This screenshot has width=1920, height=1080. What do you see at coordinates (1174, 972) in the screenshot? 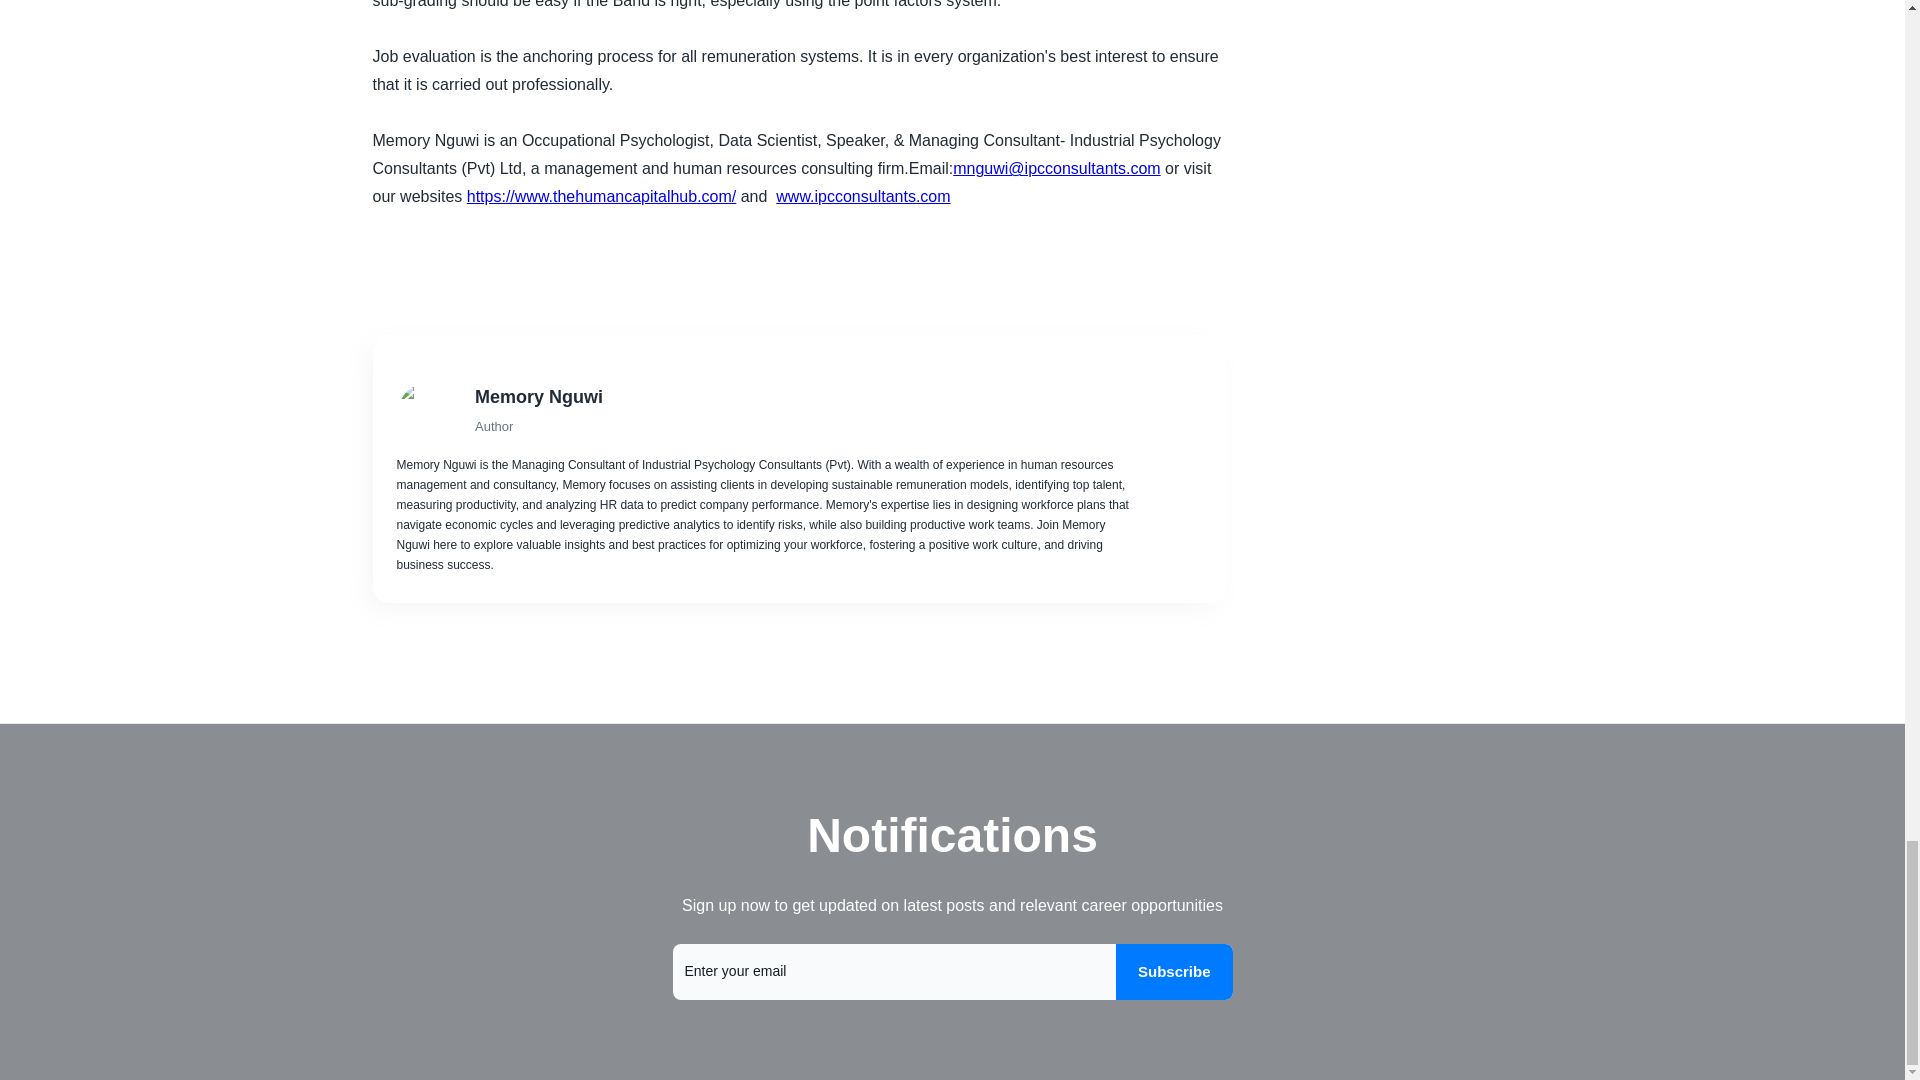
I see `Subscribe` at bounding box center [1174, 972].